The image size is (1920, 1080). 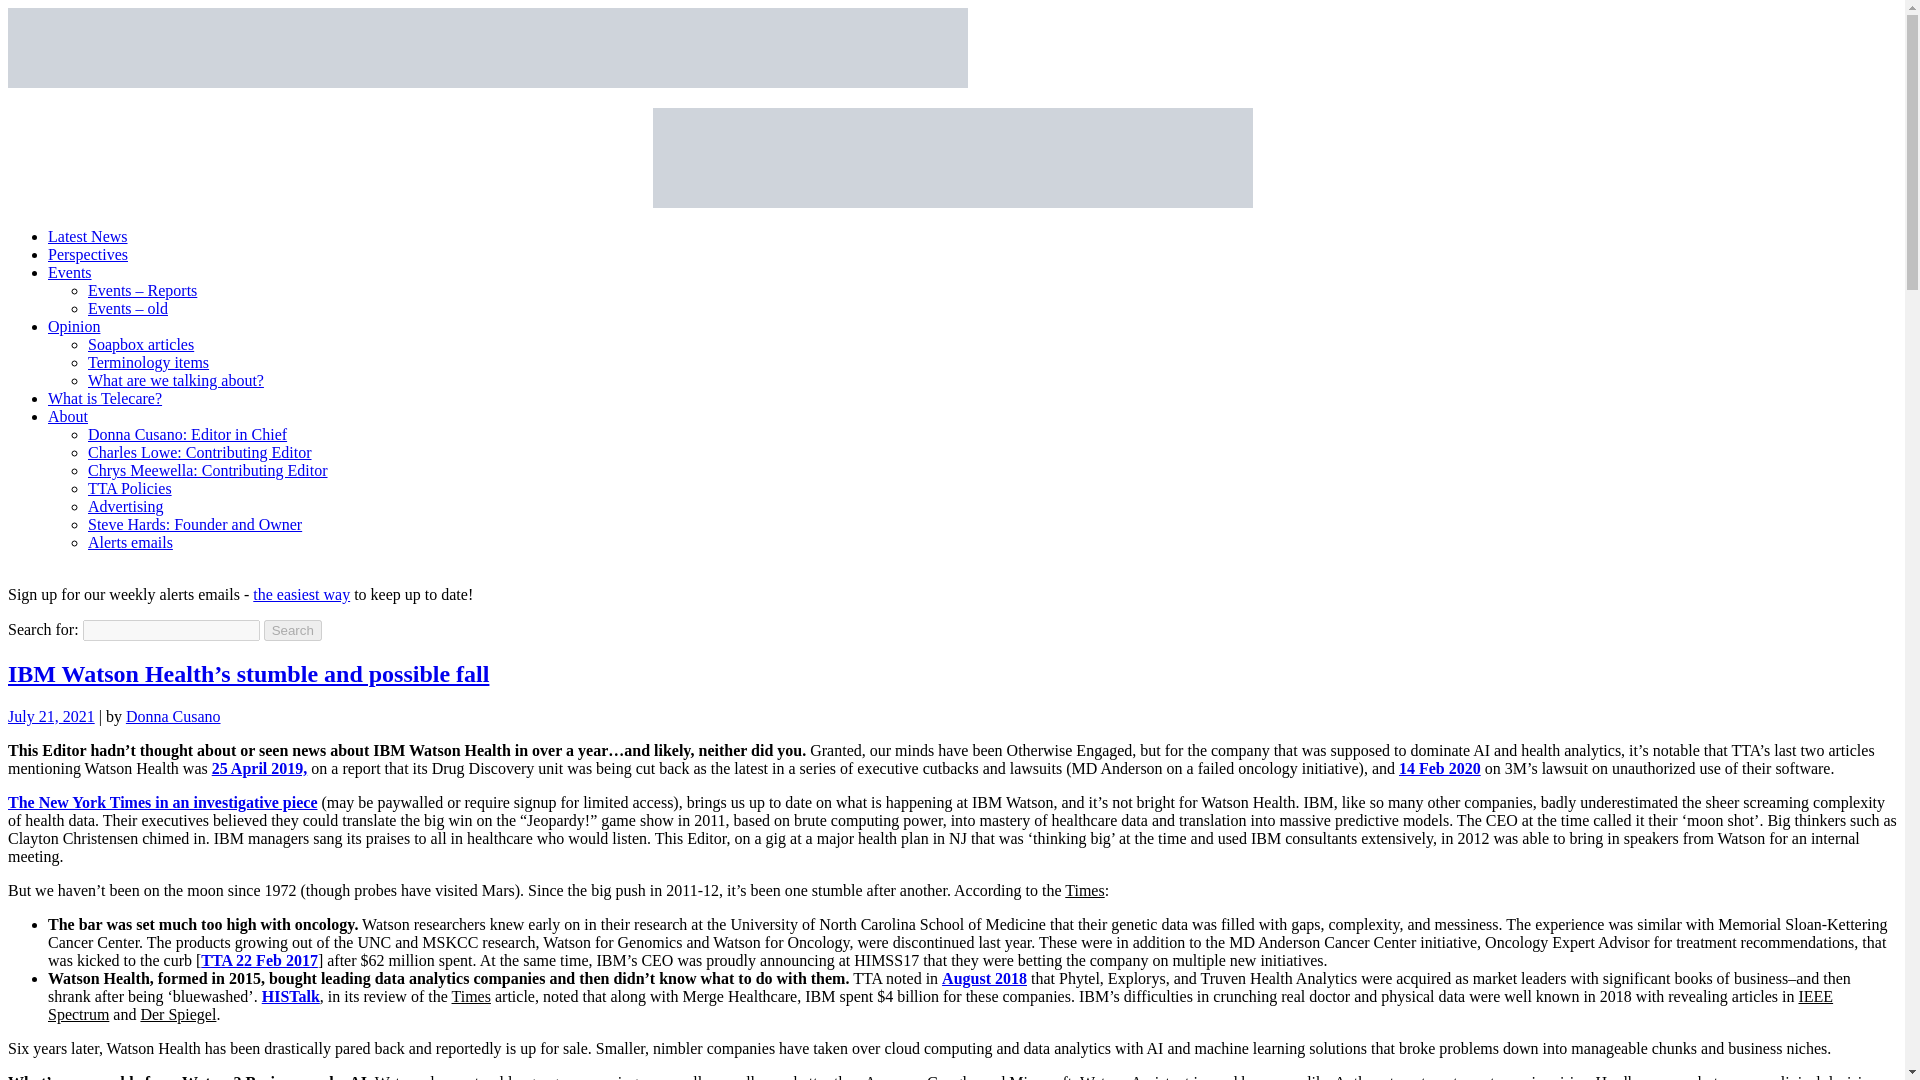 What do you see at coordinates (176, 380) in the screenshot?
I see `What are we talking about?` at bounding box center [176, 380].